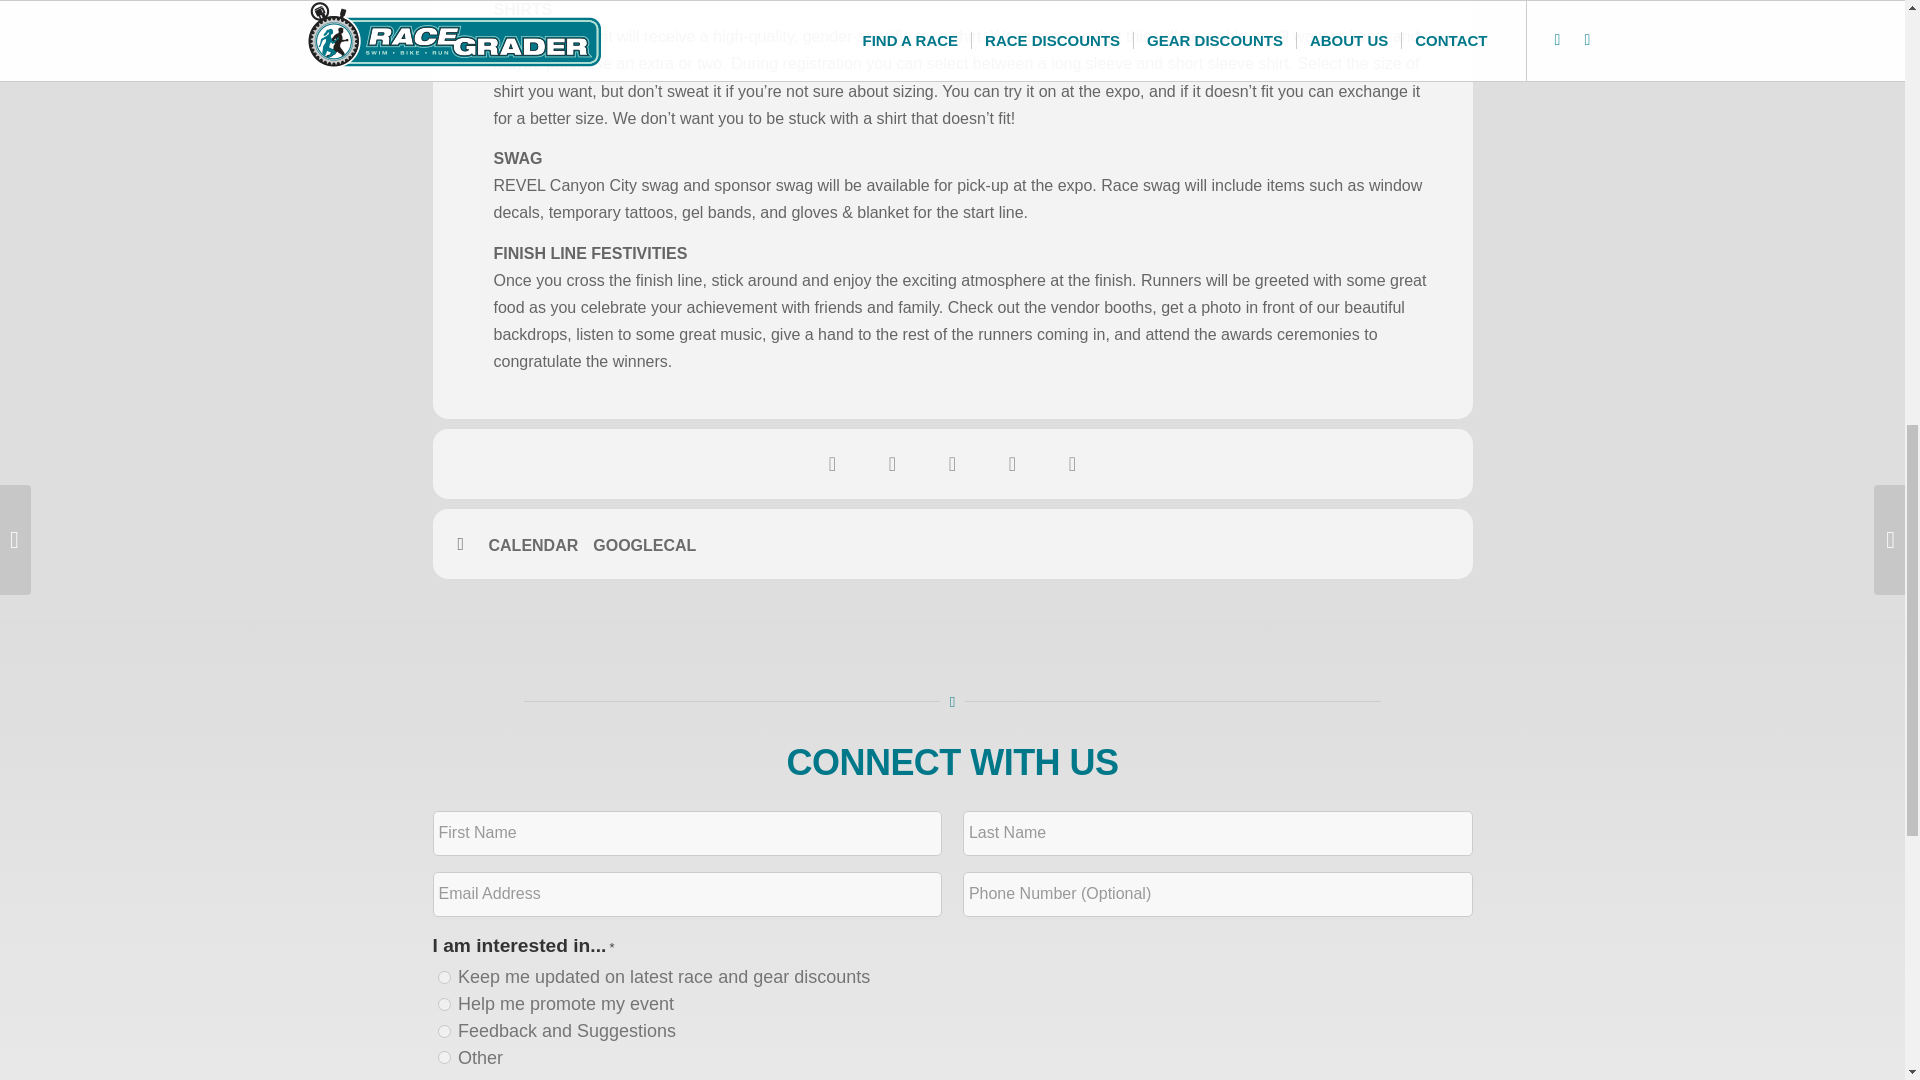 The height and width of the screenshot is (1080, 1920). I want to click on Help me promote my event, so click(444, 1004).